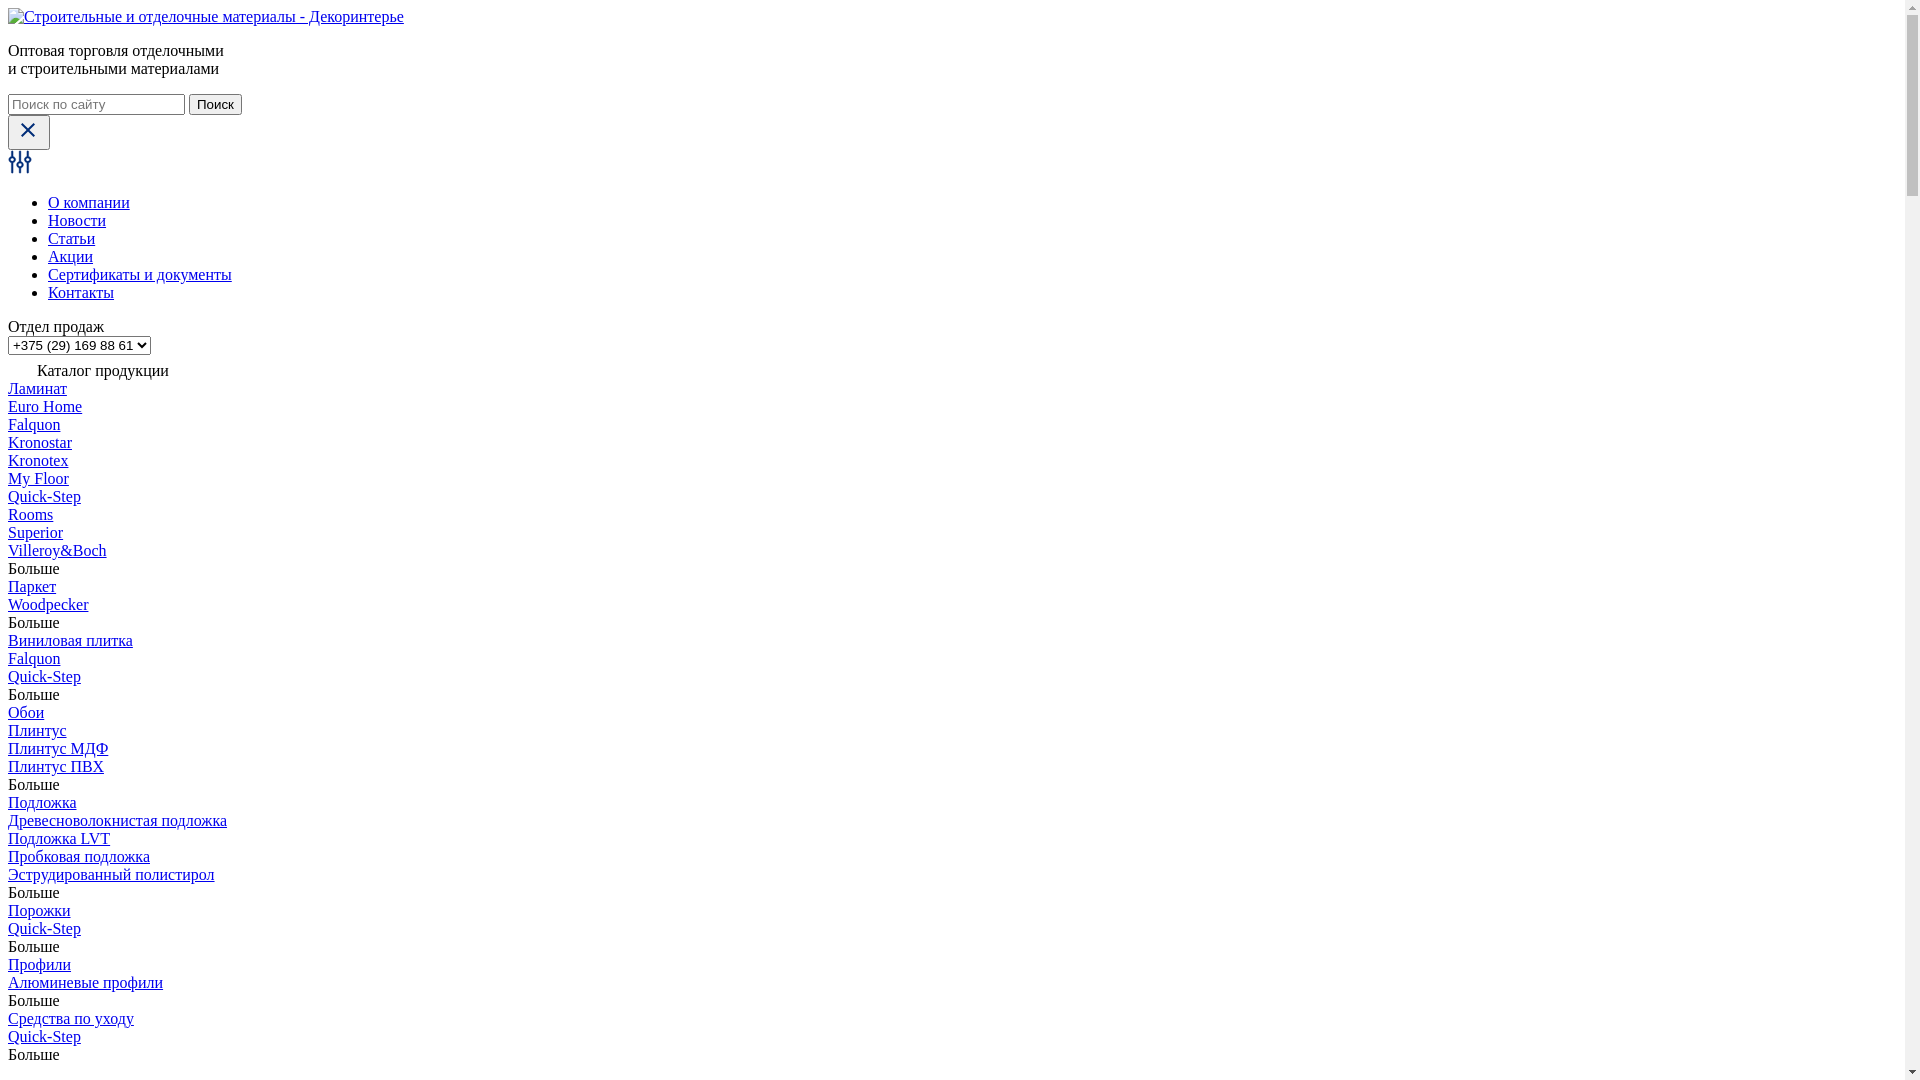 Image resolution: width=1920 pixels, height=1080 pixels. I want to click on Falquon, so click(34, 658).